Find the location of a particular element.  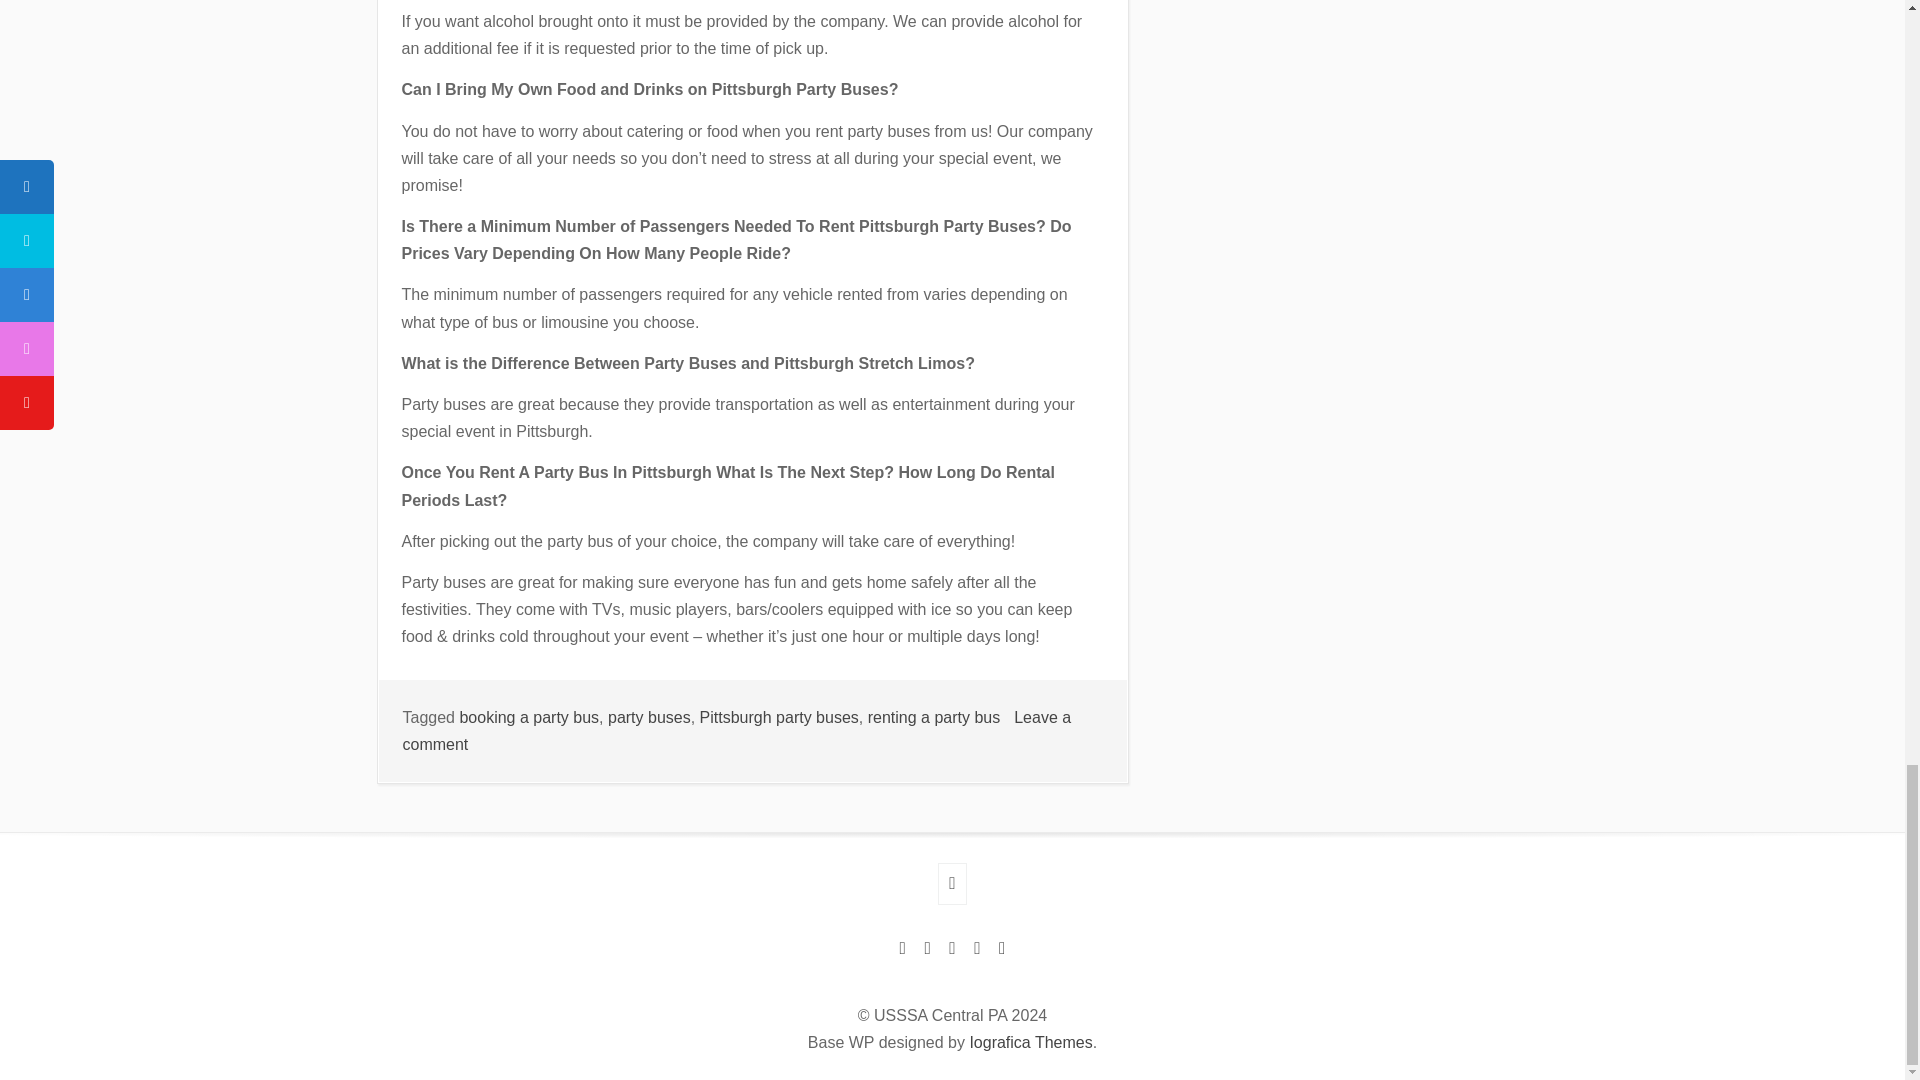

booking a party bus is located at coordinates (934, 716).